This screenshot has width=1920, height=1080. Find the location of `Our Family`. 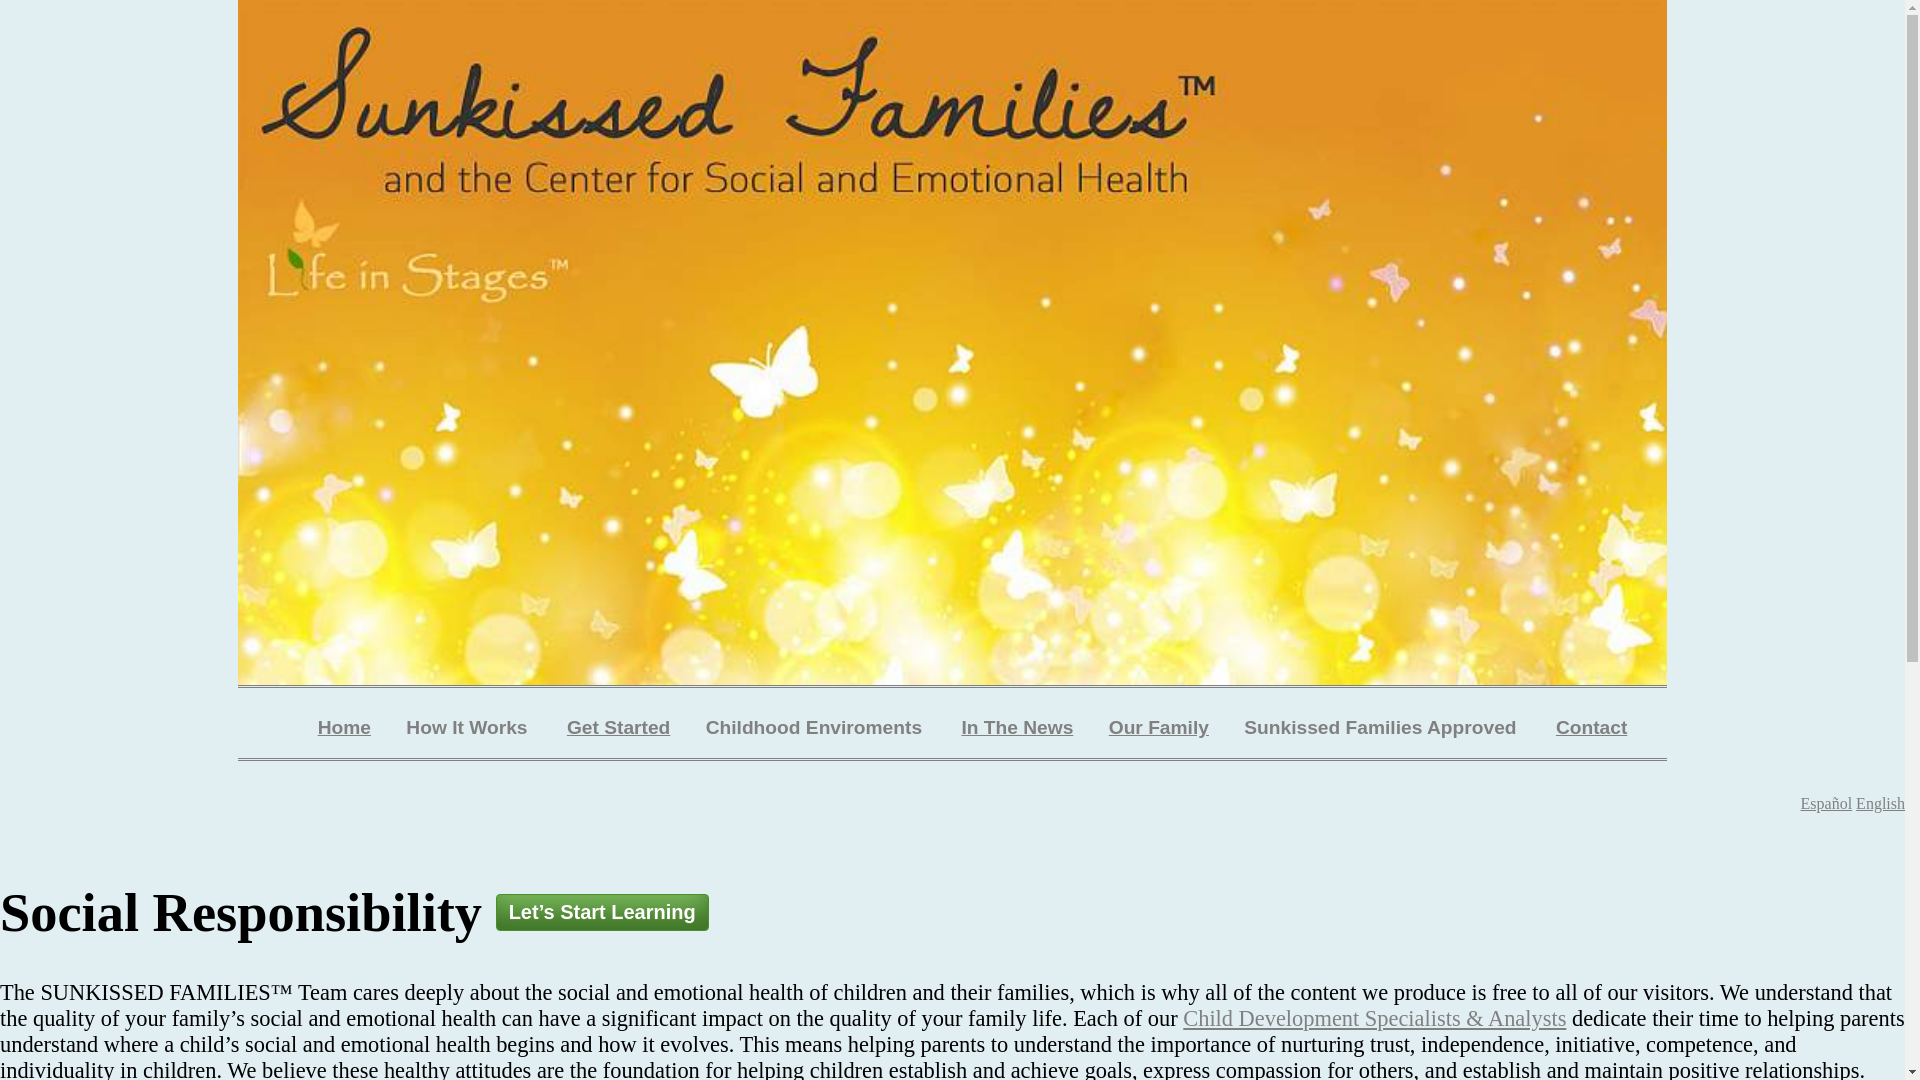

Our Family is located at coordinates (1159, 728).